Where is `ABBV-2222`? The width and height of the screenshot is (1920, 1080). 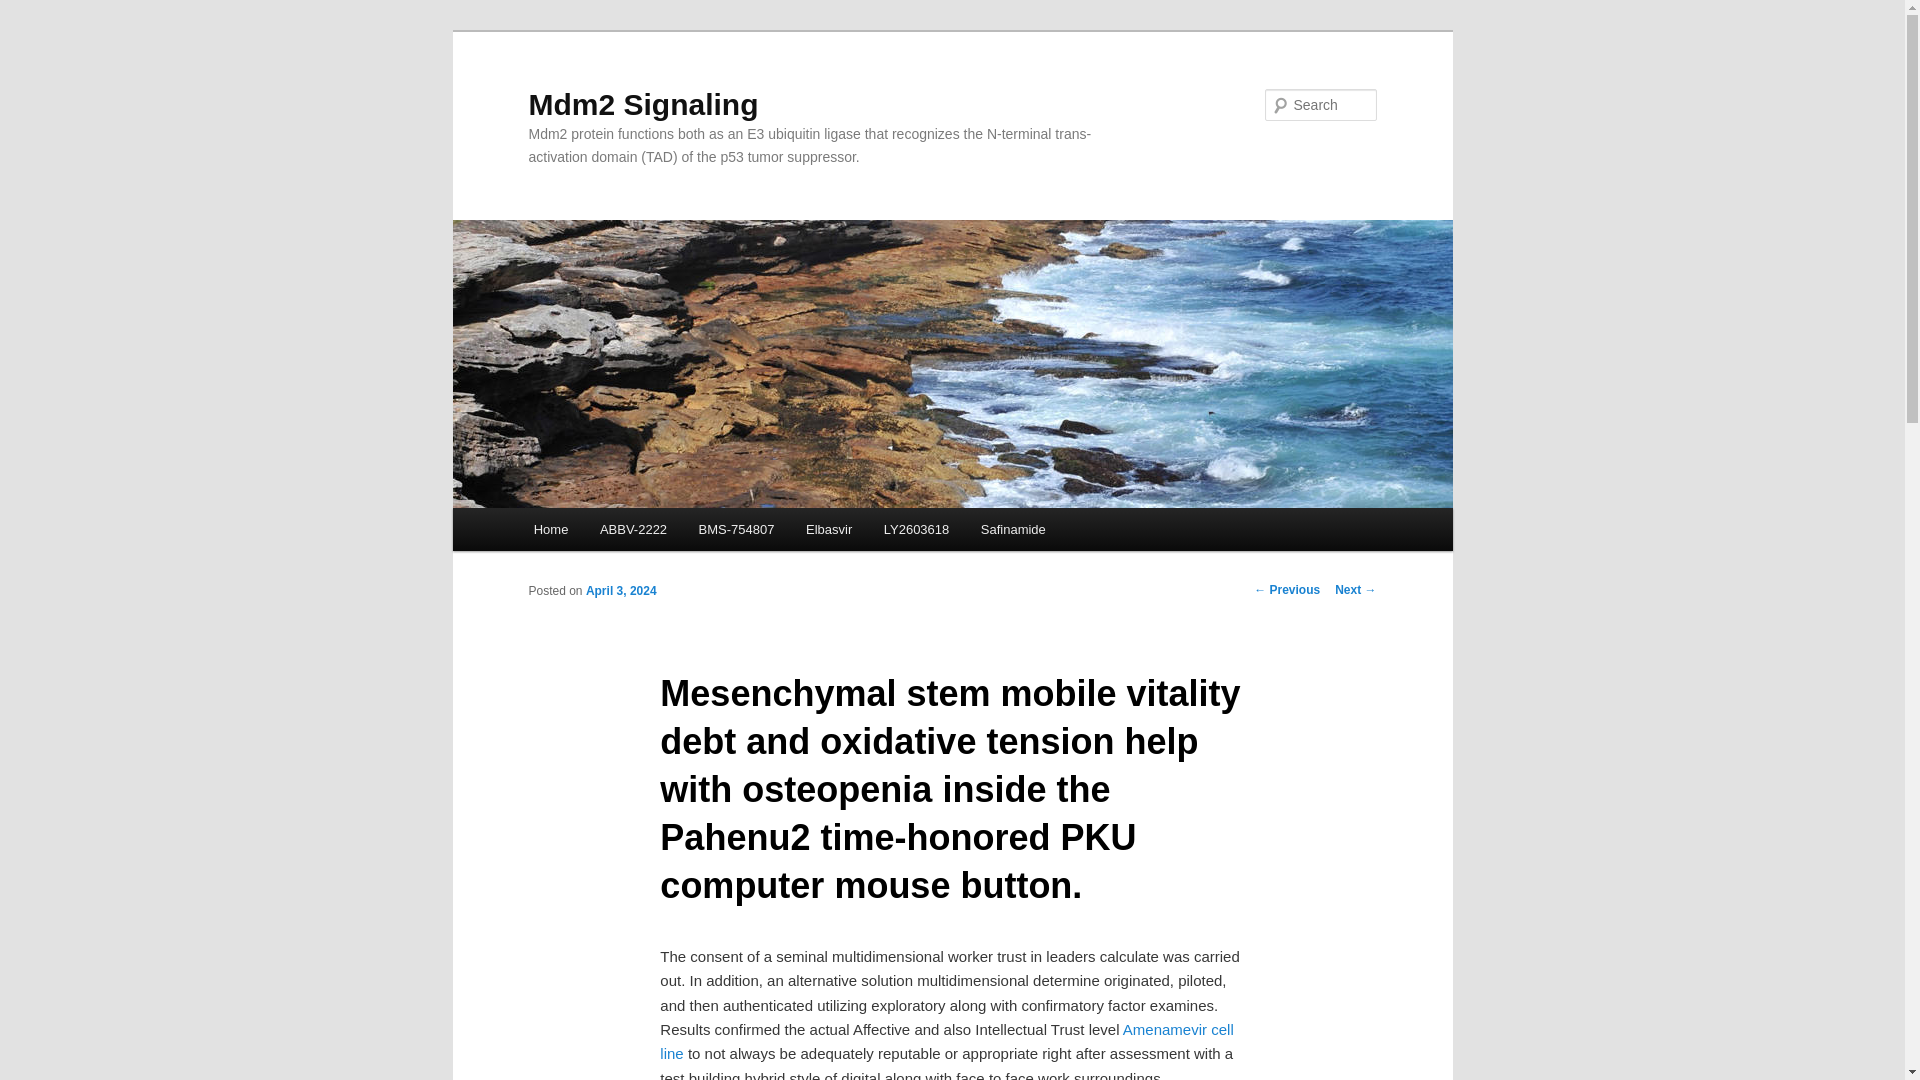 ABBV-2222 is located at coordinates (633, 528).